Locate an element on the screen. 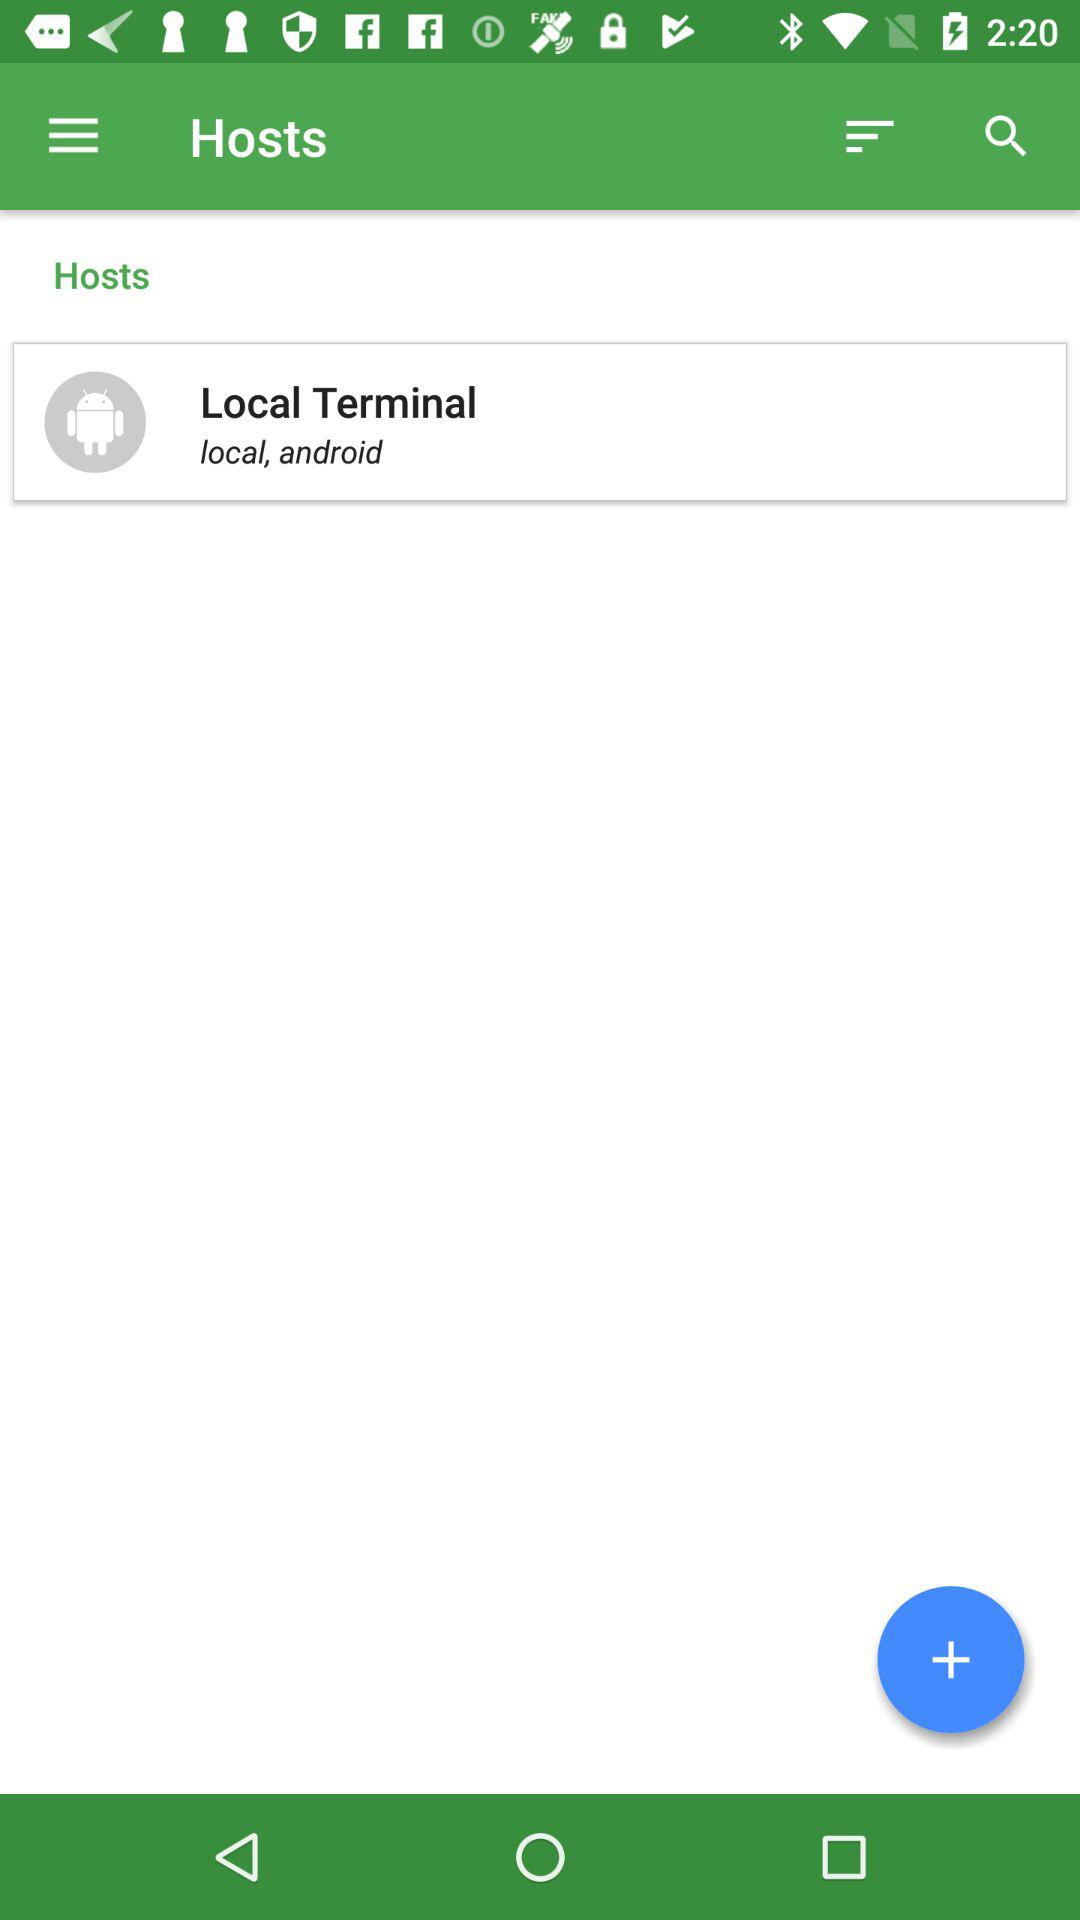 The height and width of the screenshot is (1920, 1080). add host is located at coordinates (951, 1660).